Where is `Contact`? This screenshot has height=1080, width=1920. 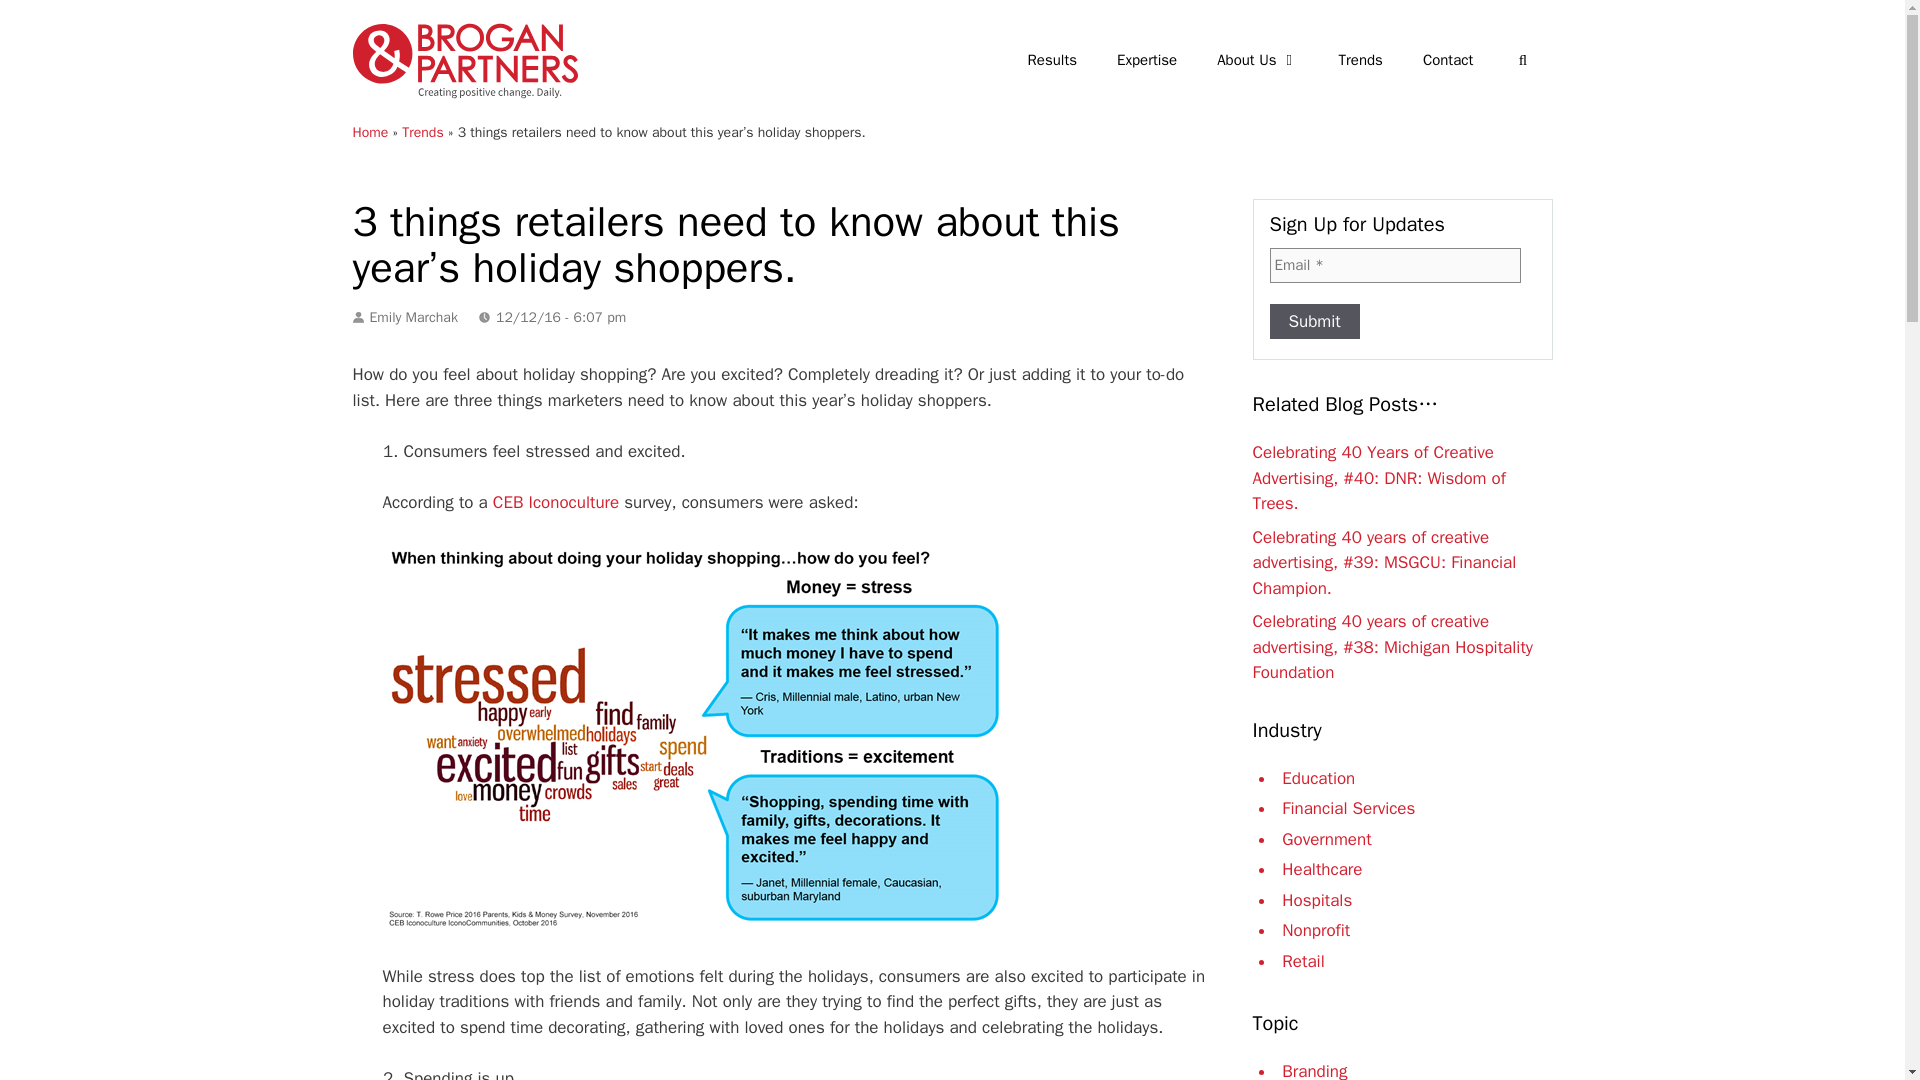
Contact is located at coordinates (1448, 60).